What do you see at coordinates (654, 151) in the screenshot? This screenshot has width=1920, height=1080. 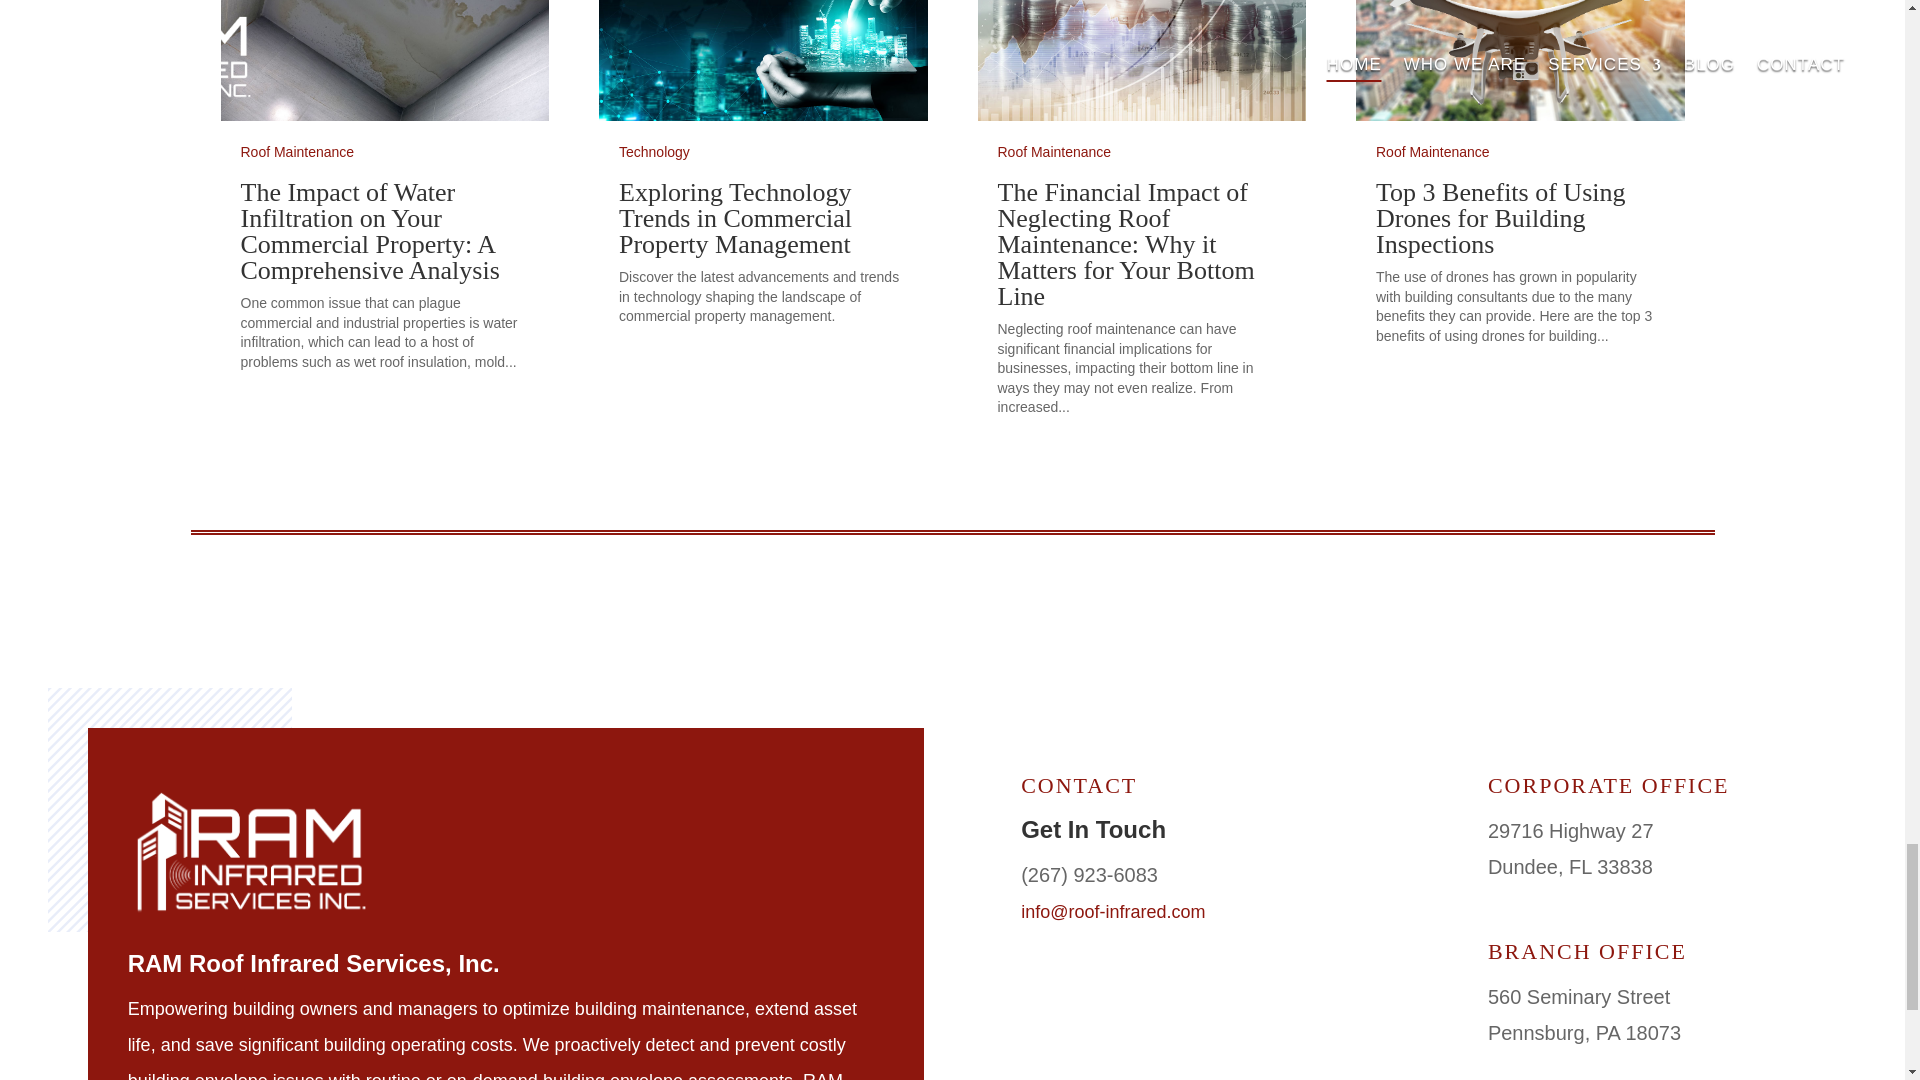 I see `Technology` at bounding box center [654, 151].